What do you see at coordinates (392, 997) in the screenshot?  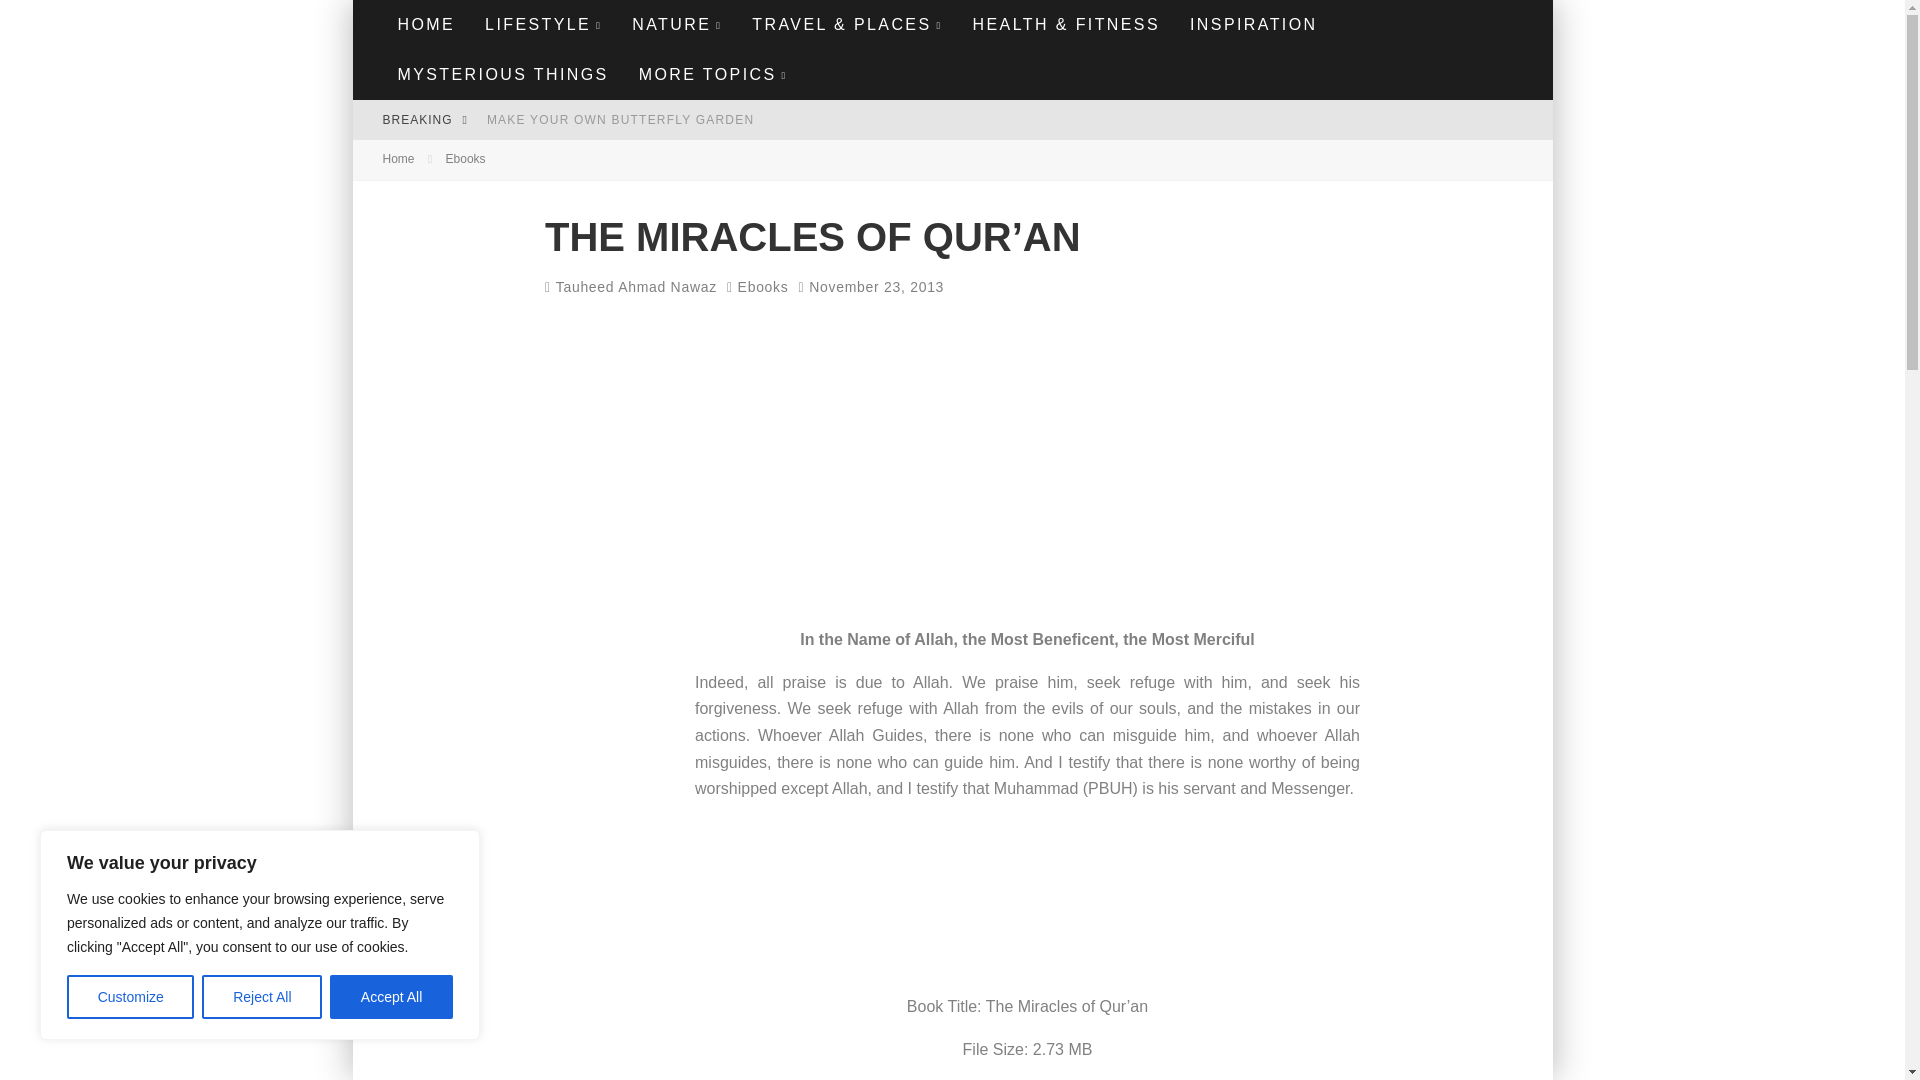 I see `Accept All` at bounding box center [392, 997].